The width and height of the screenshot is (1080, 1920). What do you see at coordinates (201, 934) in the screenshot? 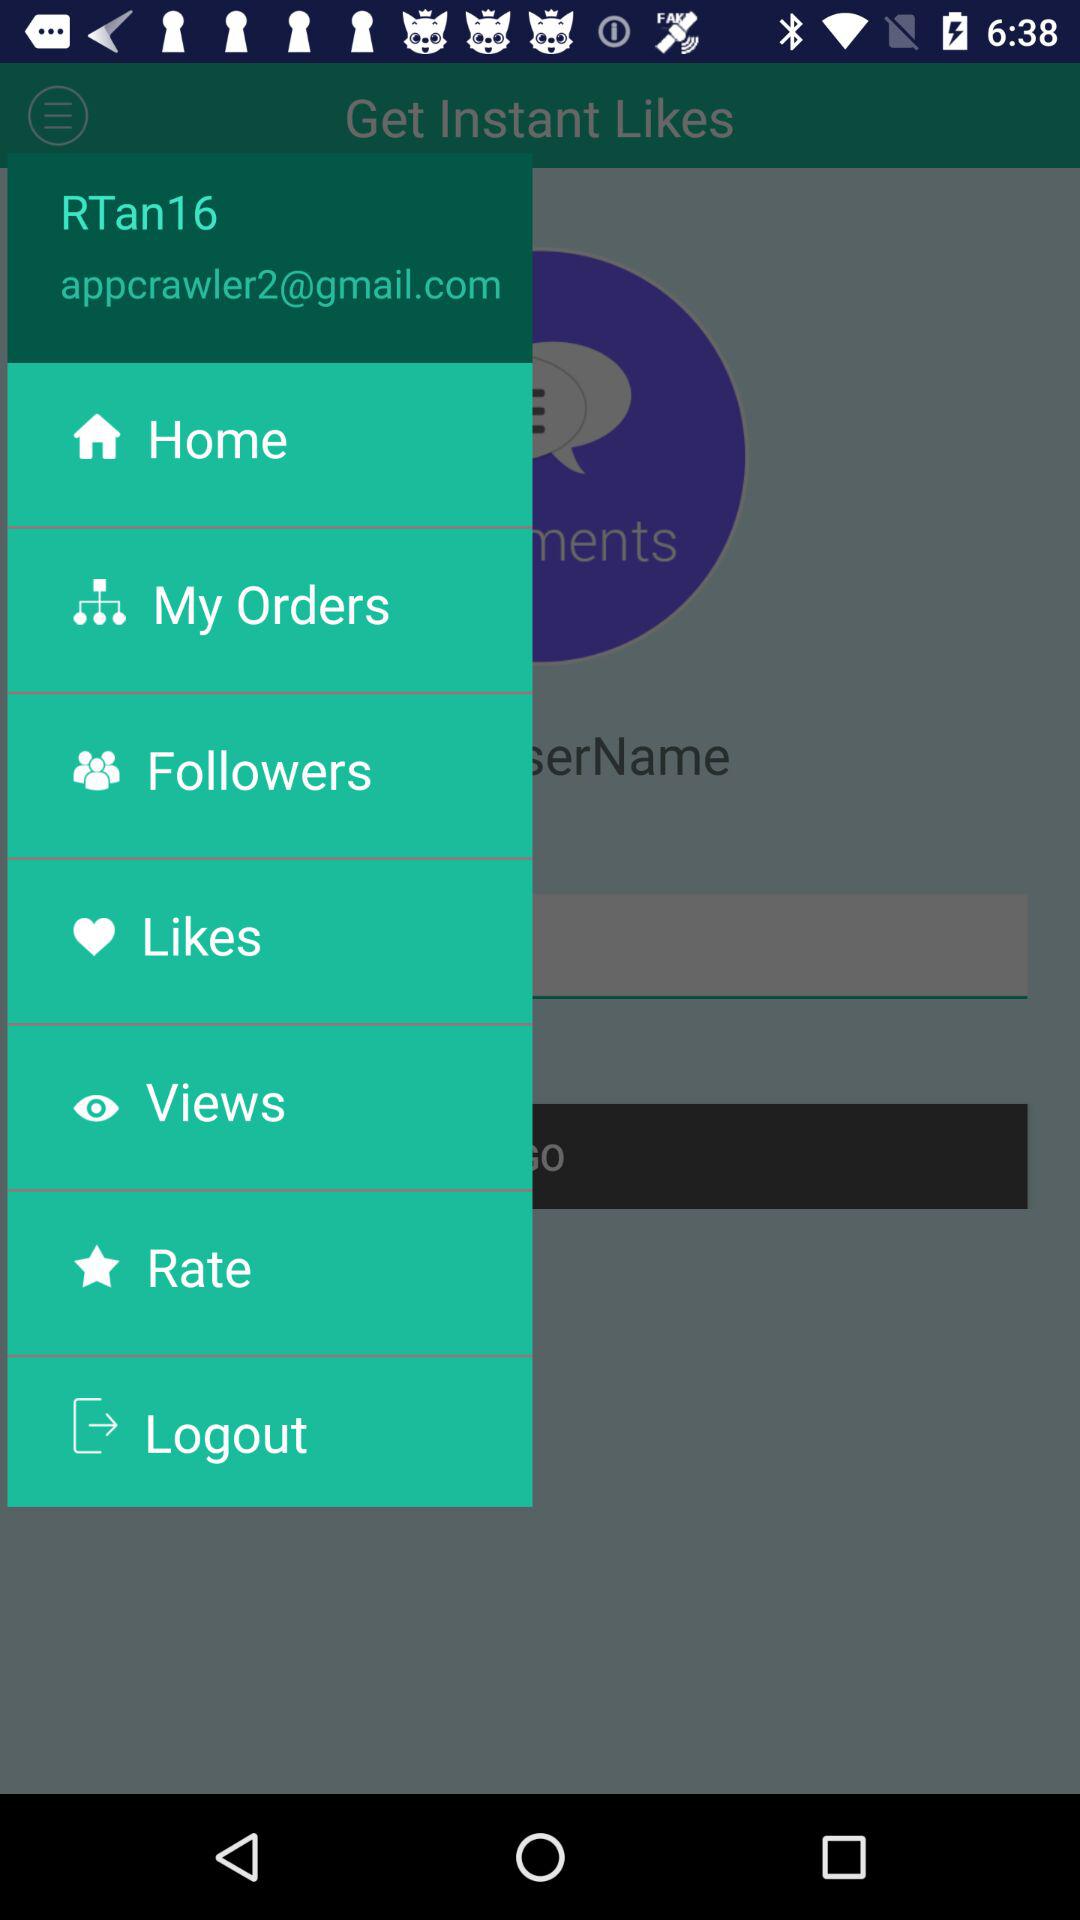
I see `flip until likes icon` at bounding box center [201, 934].